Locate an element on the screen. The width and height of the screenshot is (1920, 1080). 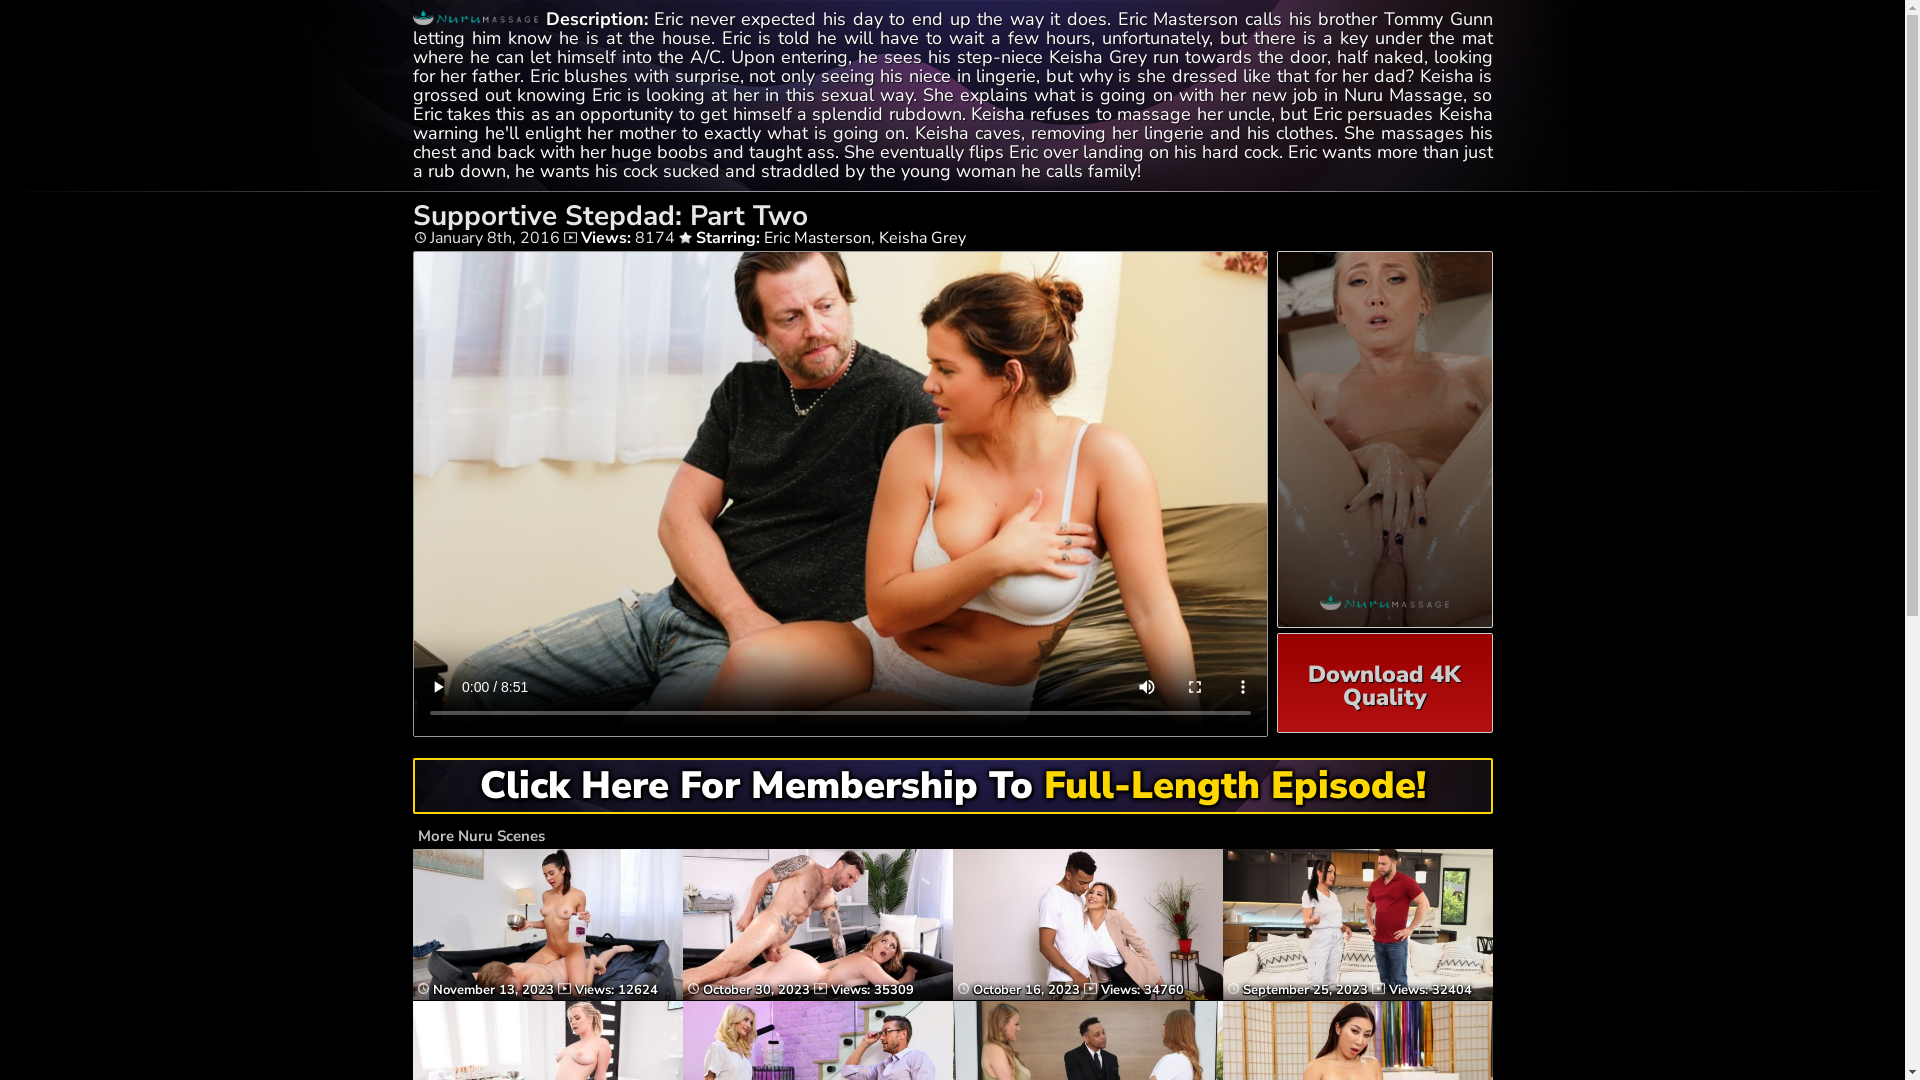
Download 4K Quality is located at coordinates (1384, 683).